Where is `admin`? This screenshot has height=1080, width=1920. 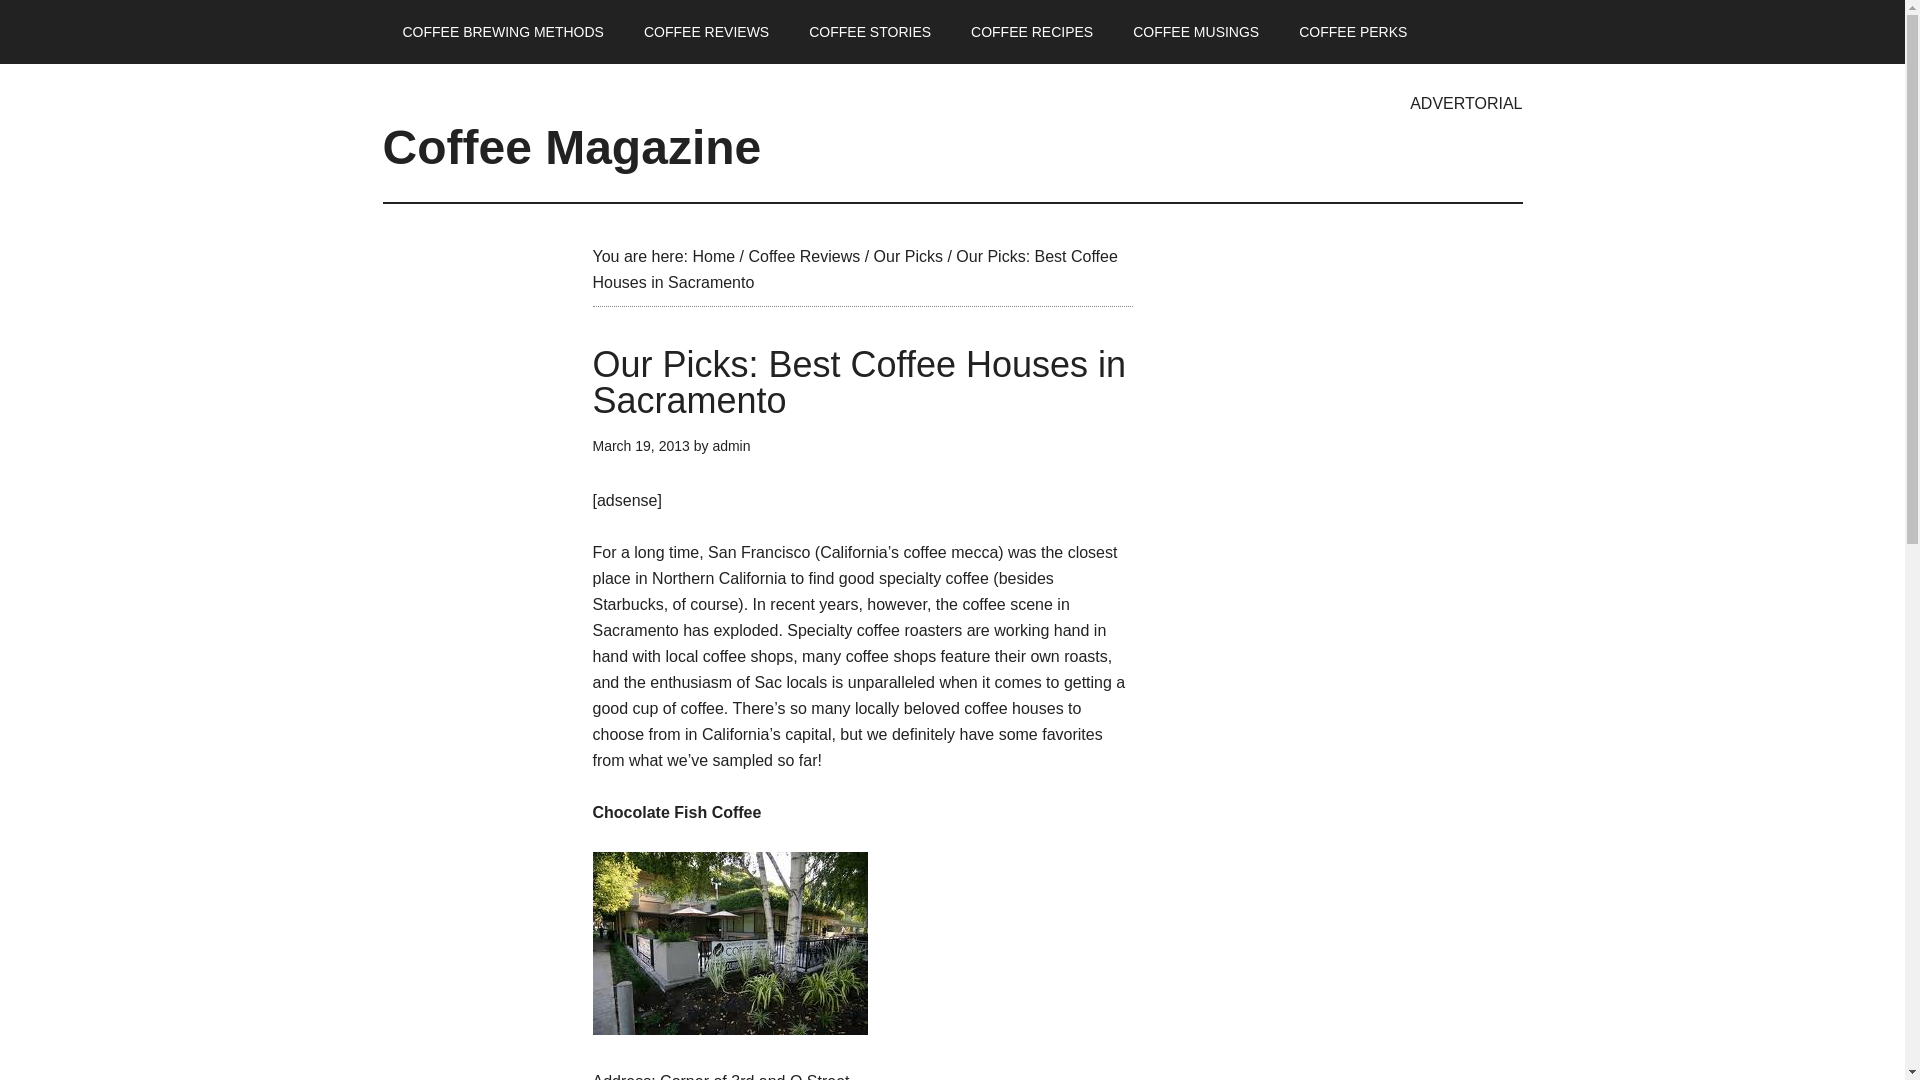
admin is located at coordinates (731, 446).